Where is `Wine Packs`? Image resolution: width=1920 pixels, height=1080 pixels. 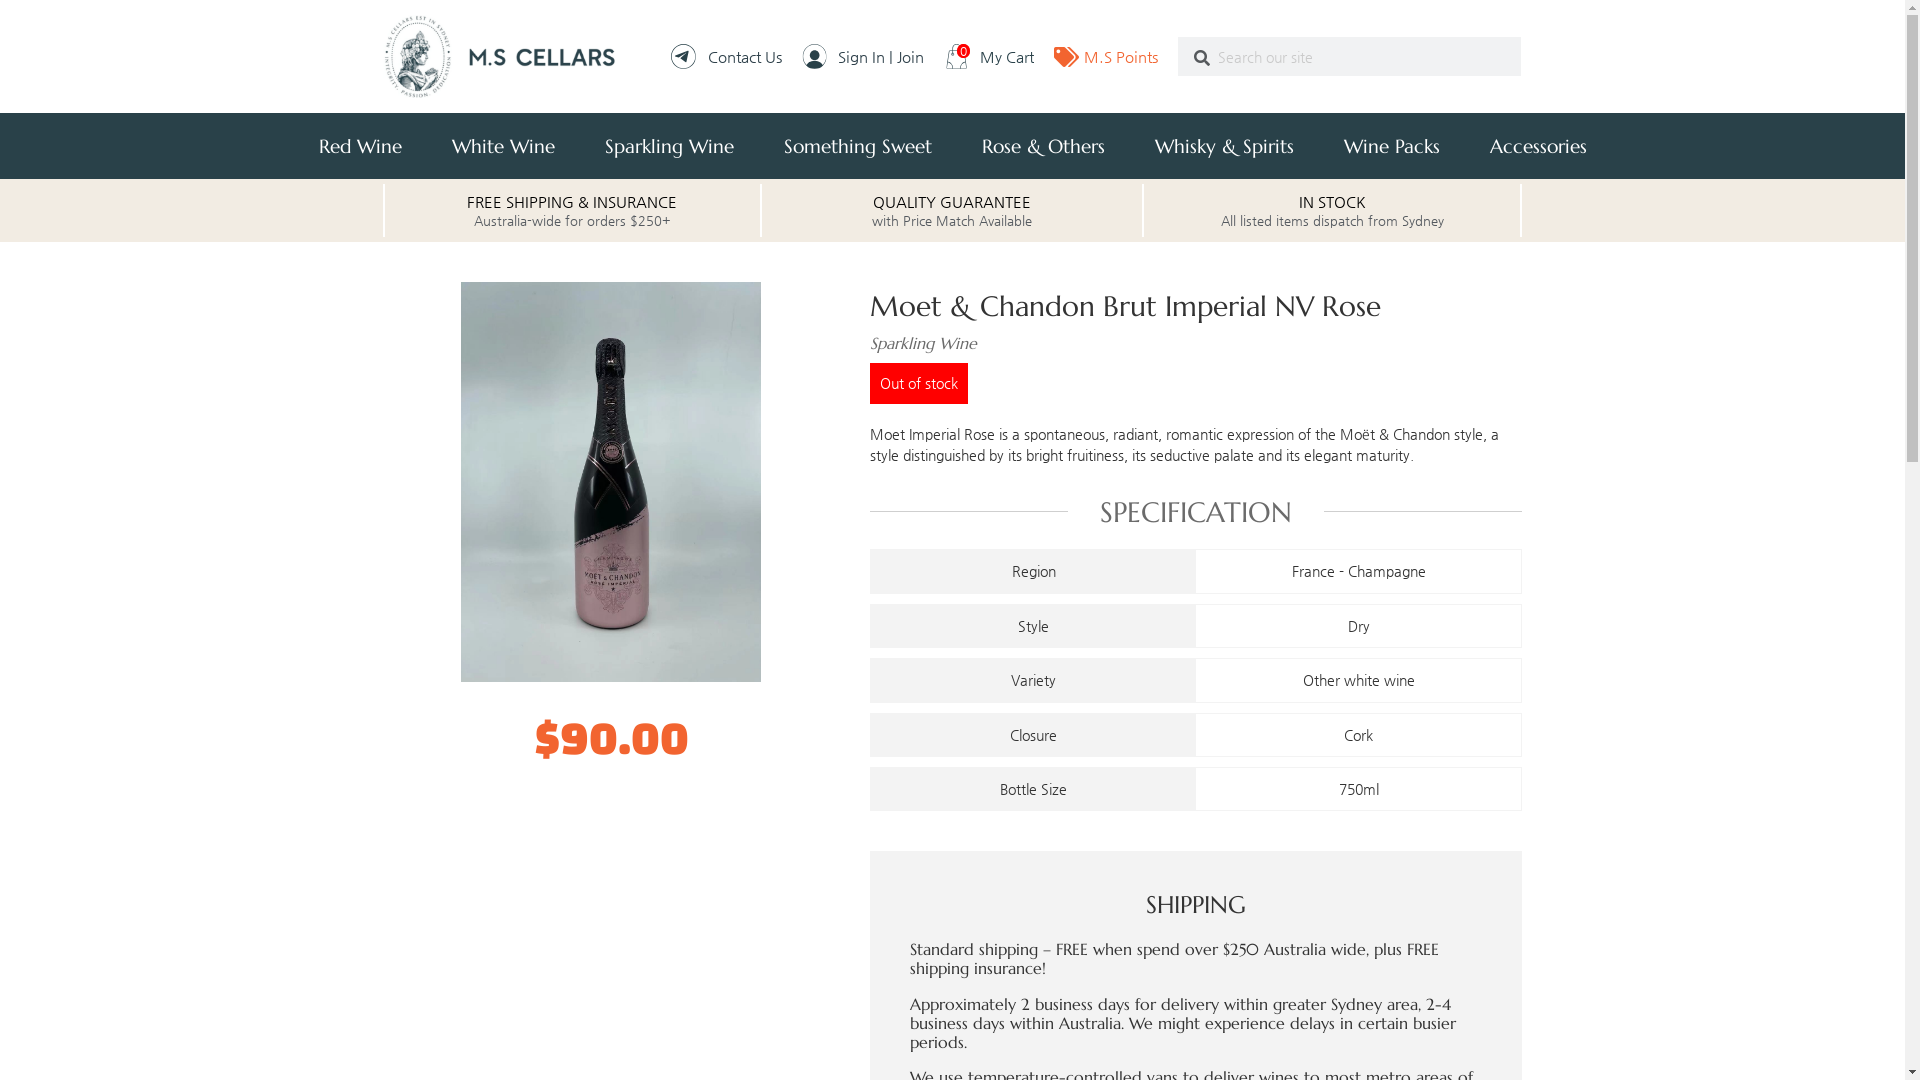 Wine Packs is located at coordinates (1391, 146).